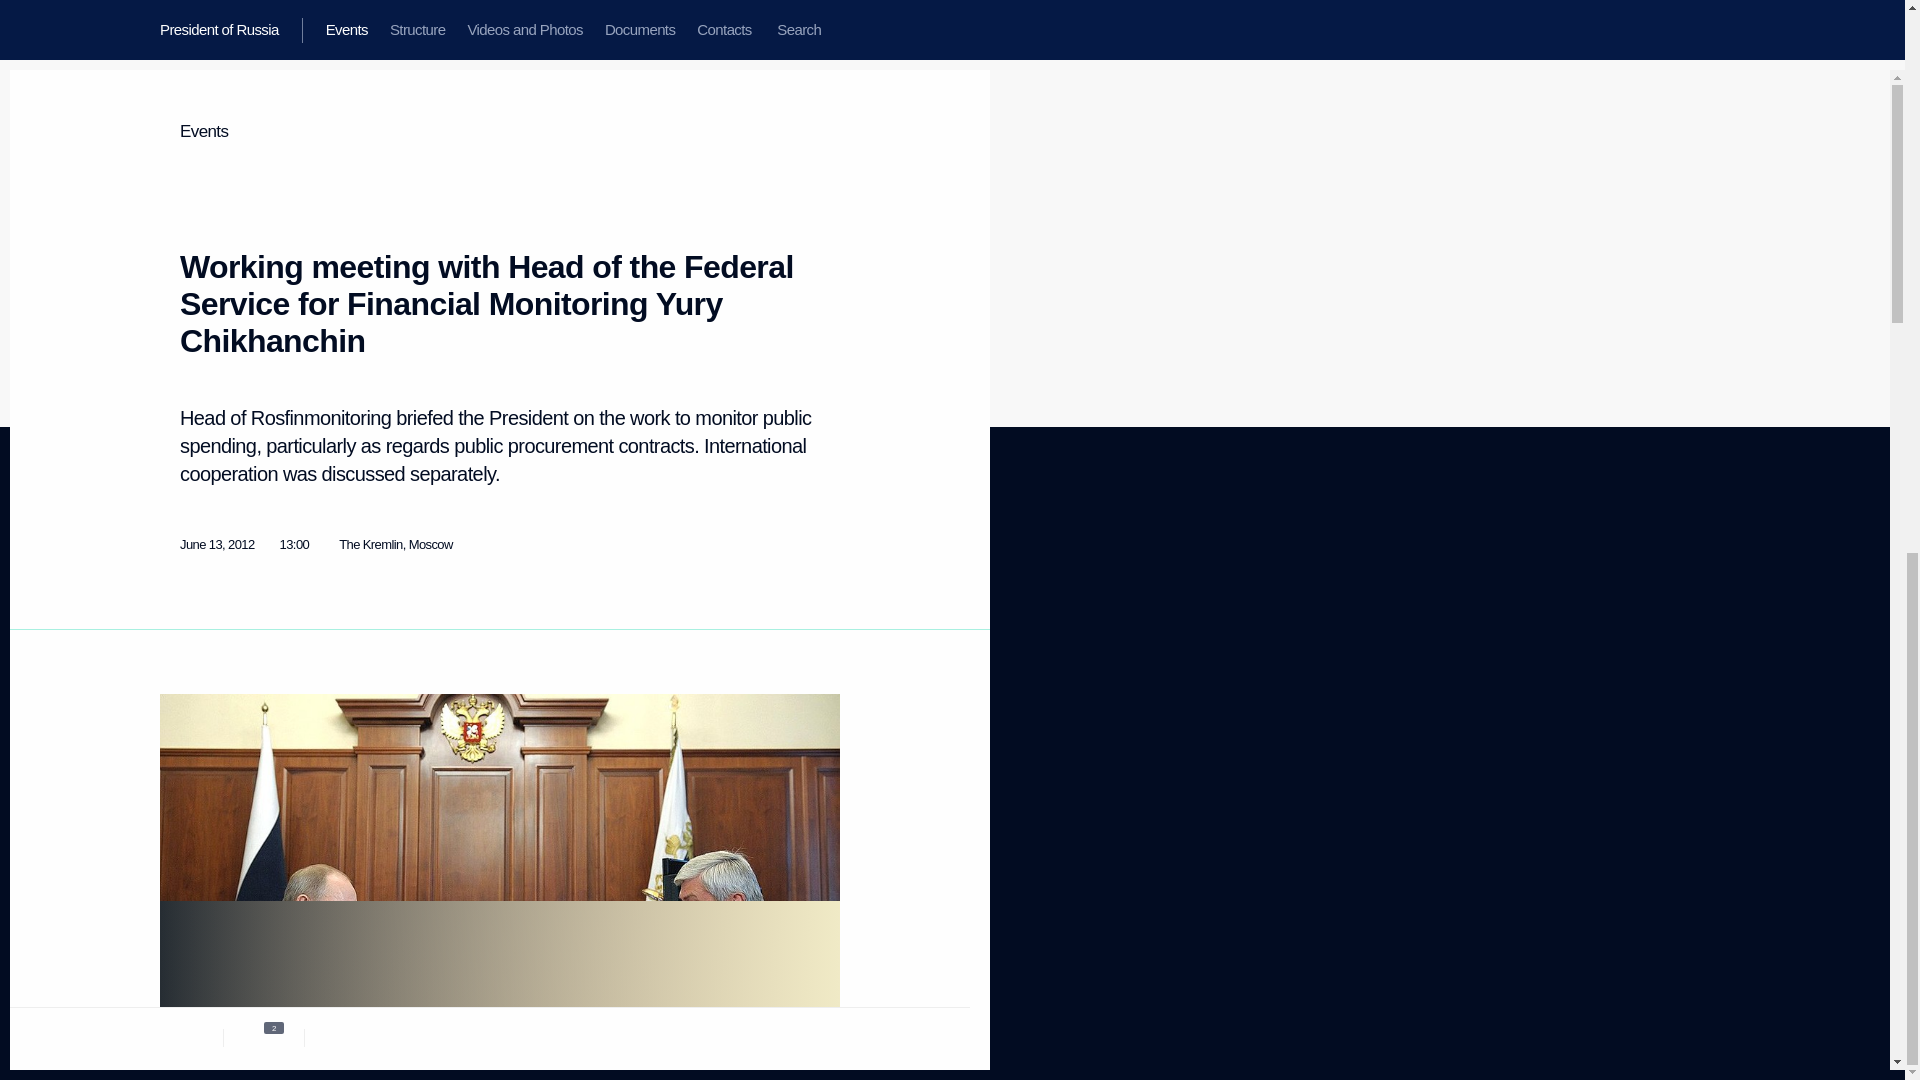 Image resolution: width=1920 pixels, height=1080 pixels. What do you see at coordinates (374, 648) in the screenshot?
I see `State Insignia` at bounding box center [374, 648].